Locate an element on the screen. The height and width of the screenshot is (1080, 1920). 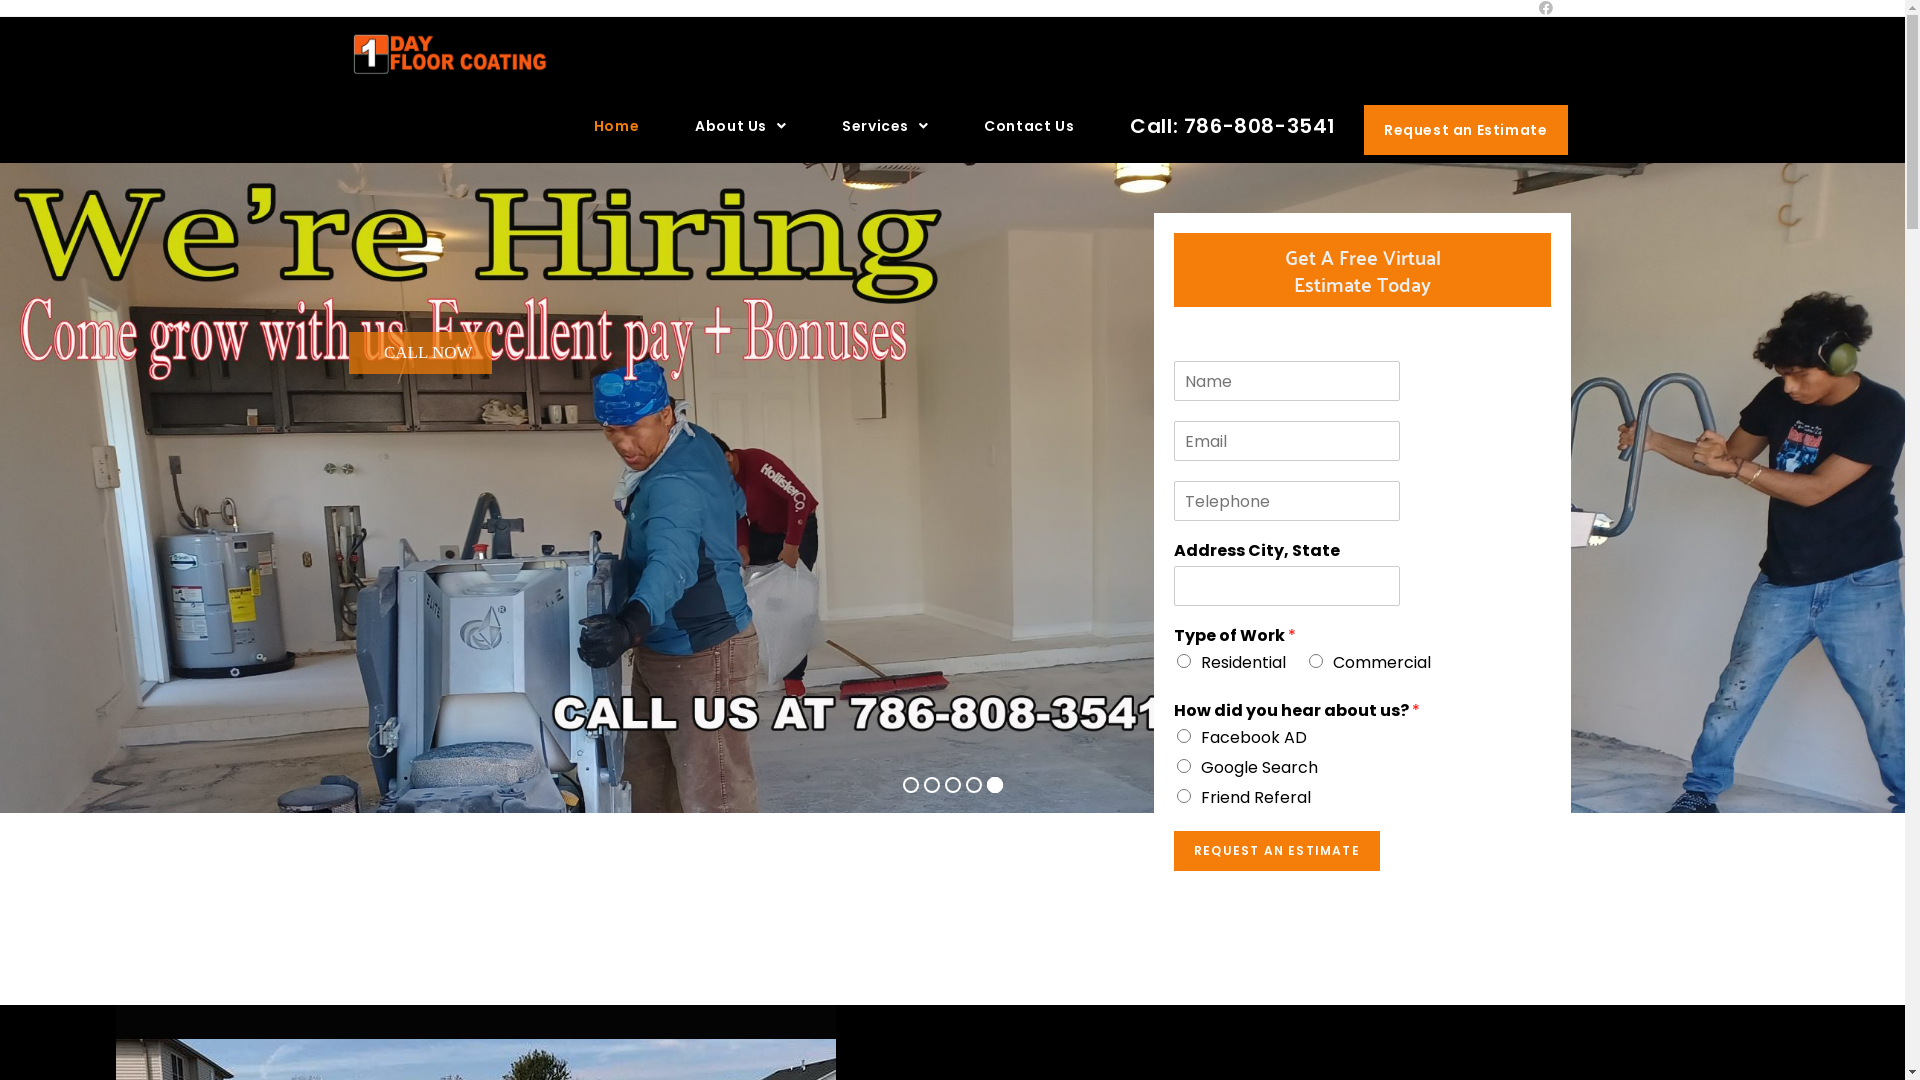
Request an Estimate is located at coordinates (1466, 130).